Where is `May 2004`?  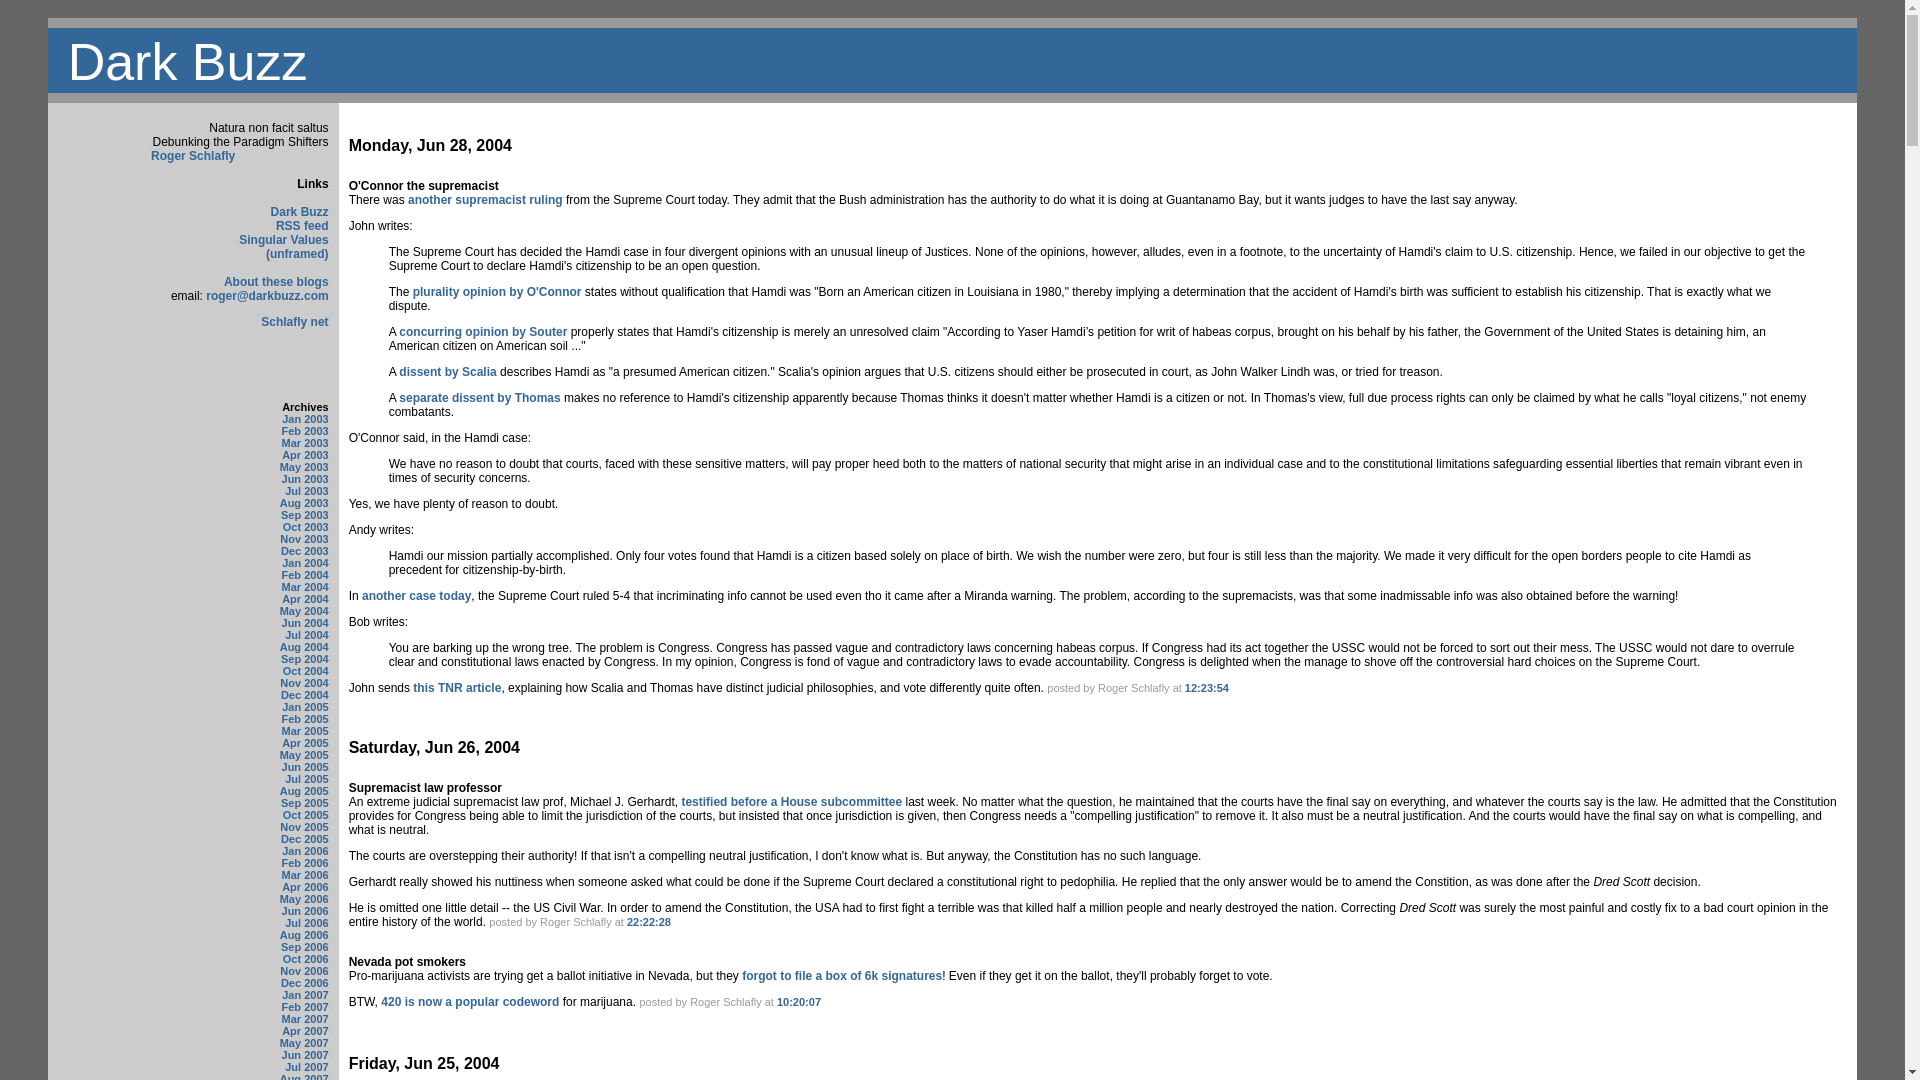 May 2004 is located at coordinates (304, 610).